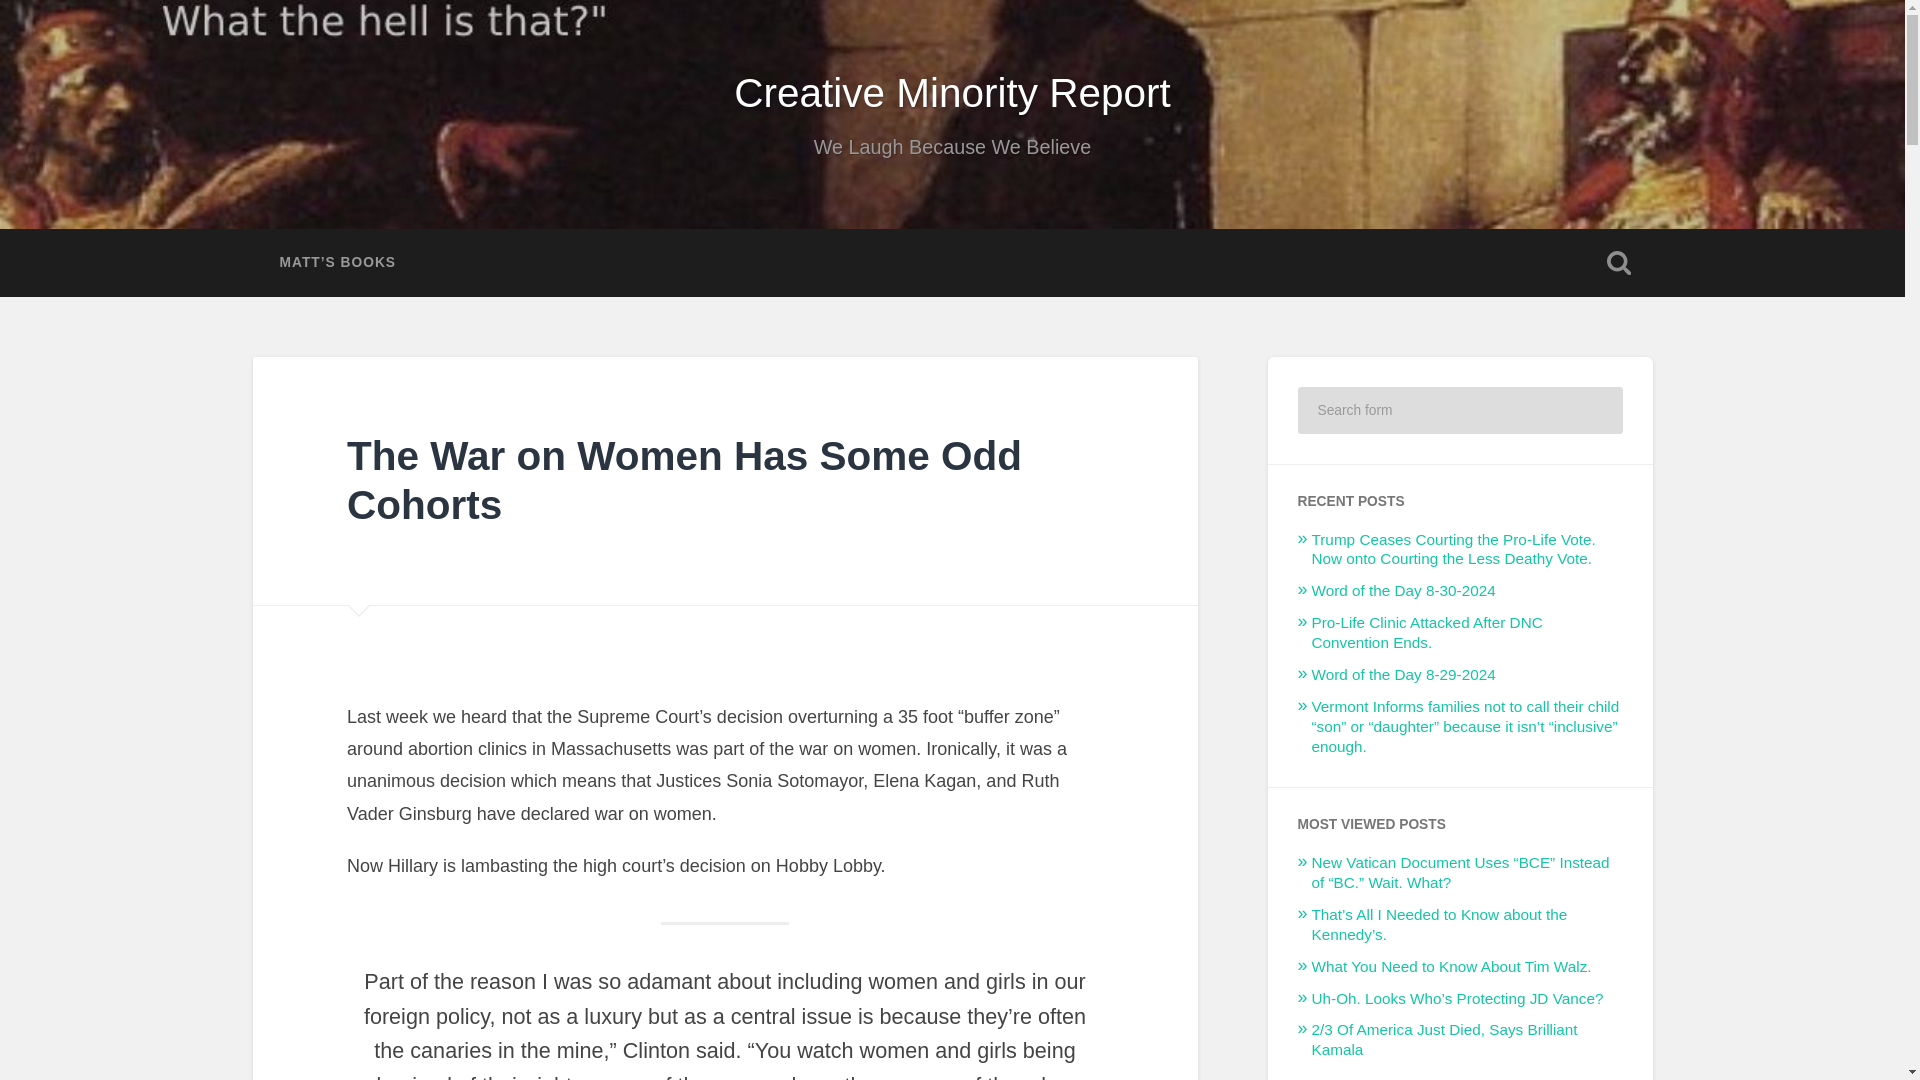 Image resolution: width=1920 pixels, height=1080 pixels. Describe the element at coordinates (1403, 674) in the screenshot. I see `Word of the Day 8-29-2024` at that location.